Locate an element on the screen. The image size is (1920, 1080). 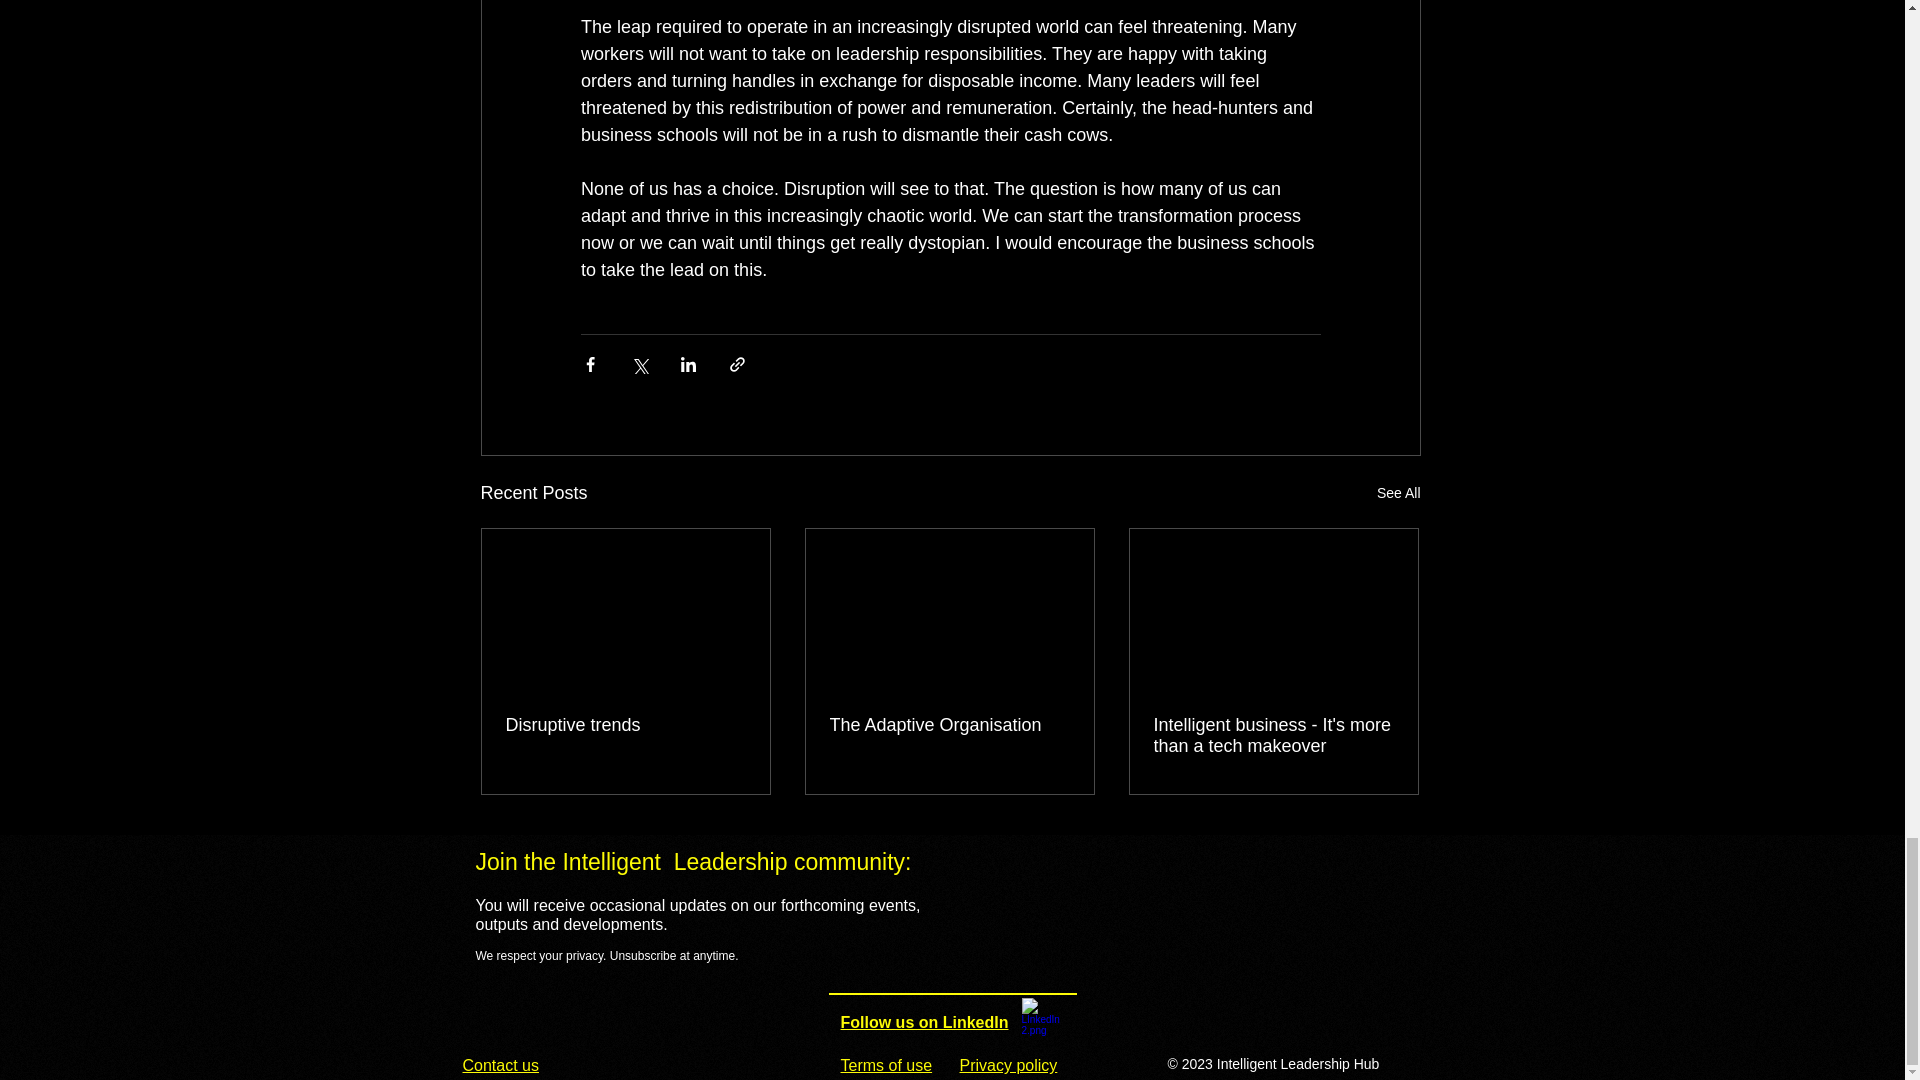
See All is located at coordinates (1398, 493).